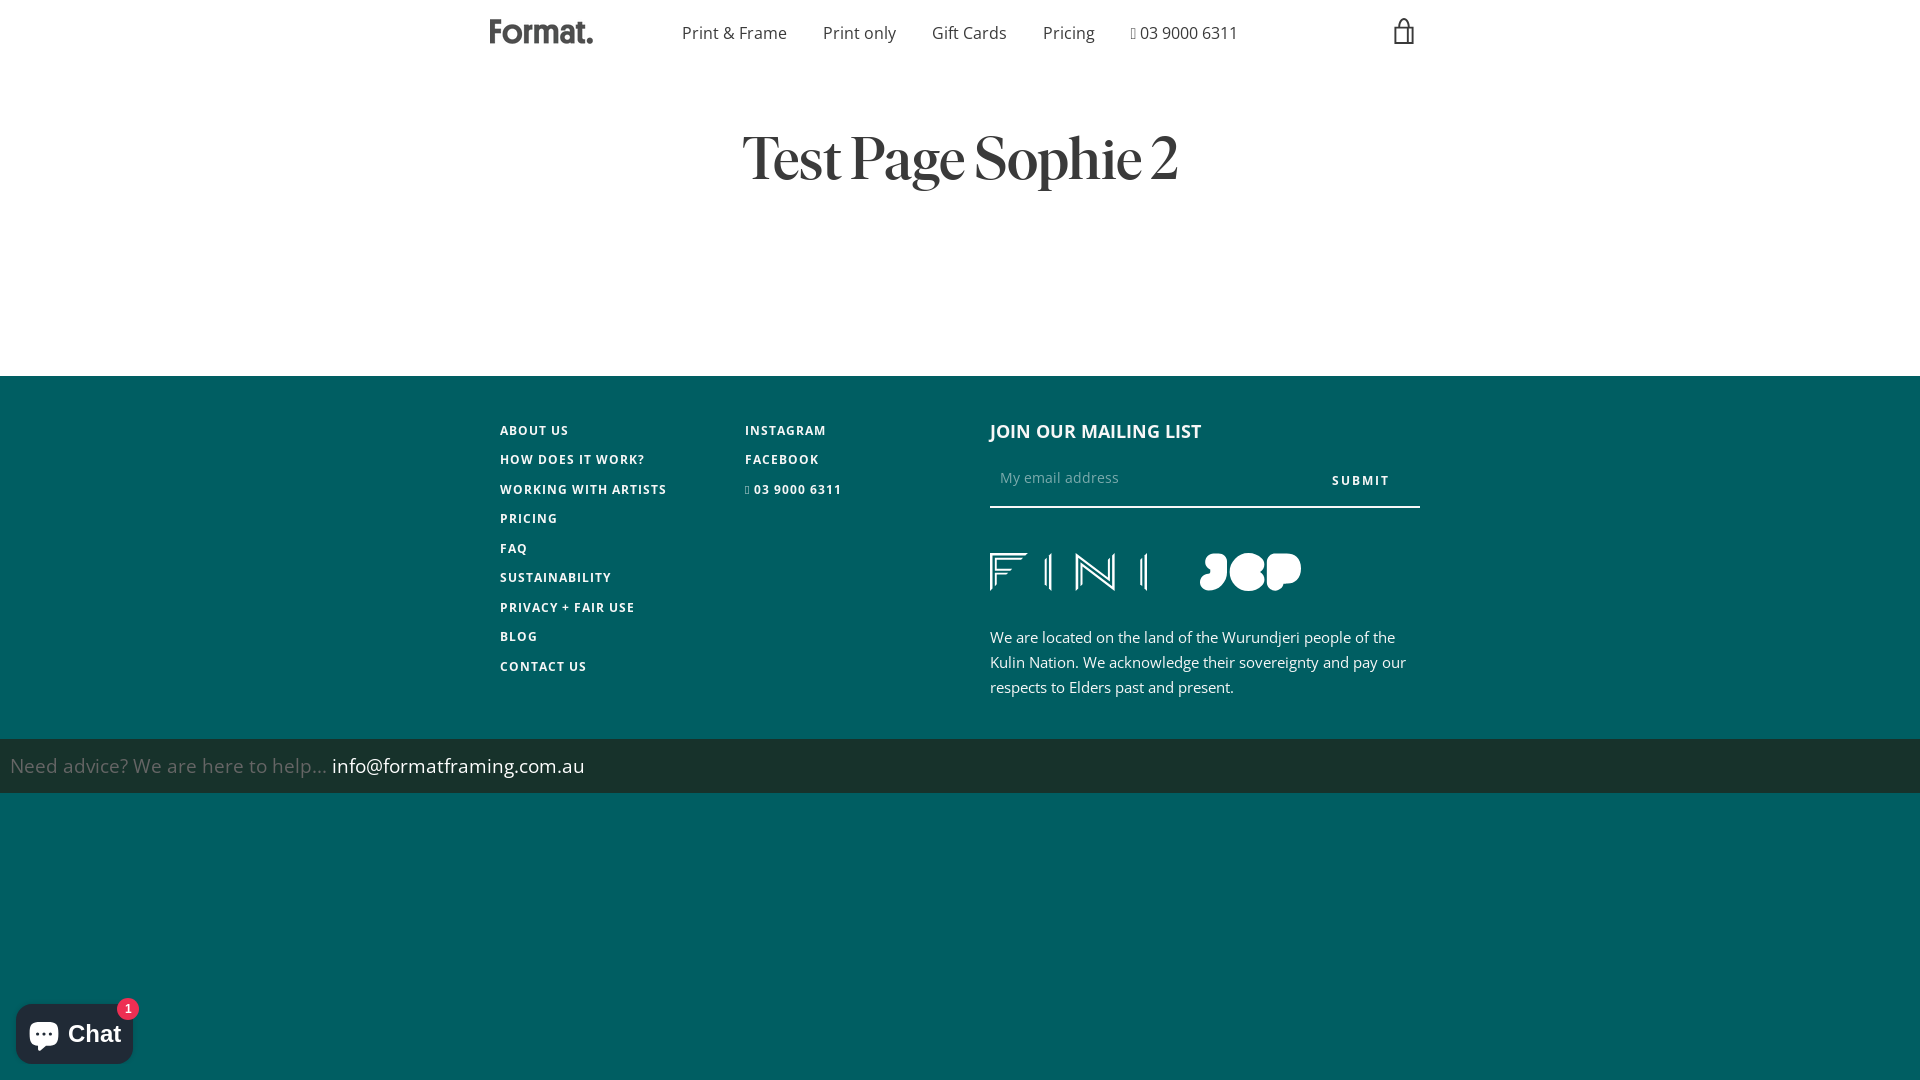 Image resolution: width=1920 pixels, height=1080 pixels. What do you see at coordinates (1069, 33) in the screenshot?
I see `Pricing` at bounding box center [1069, 33].